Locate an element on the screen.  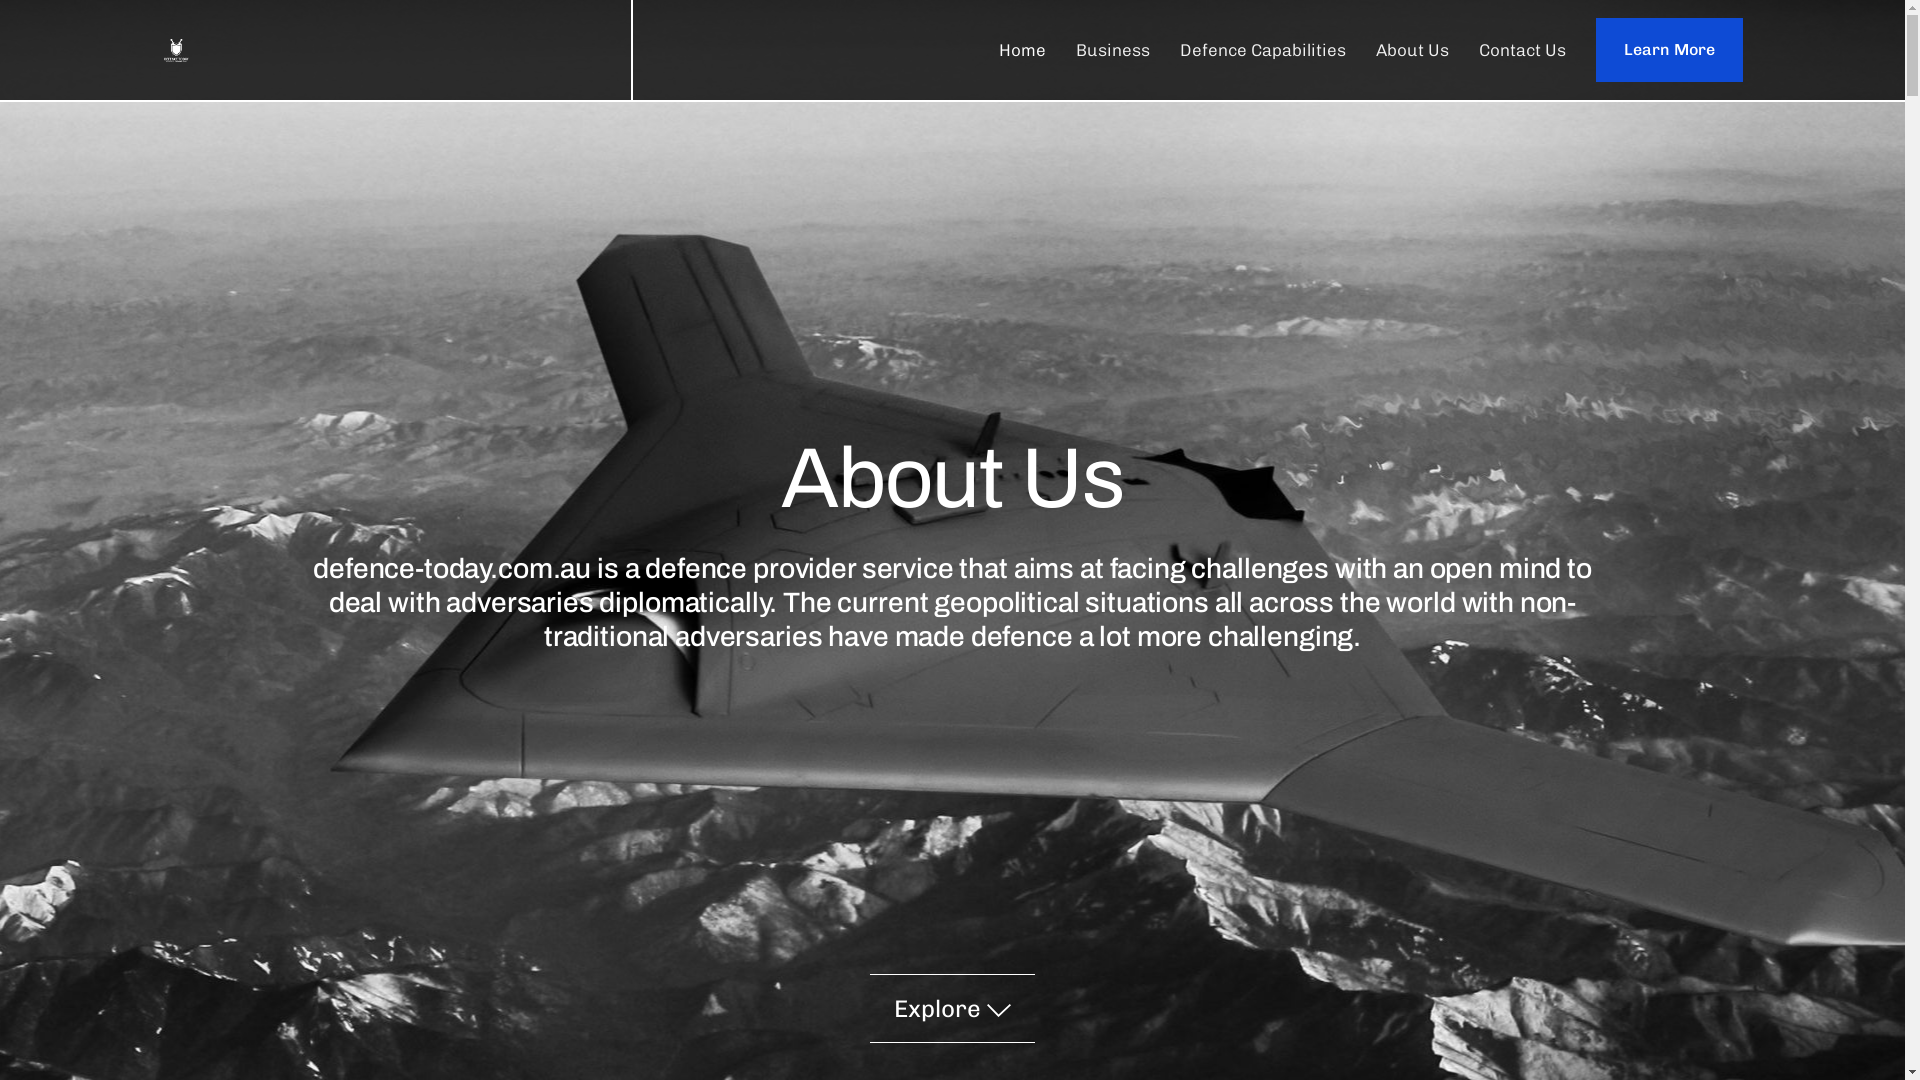
Home is located at coordinates (1022, 50).